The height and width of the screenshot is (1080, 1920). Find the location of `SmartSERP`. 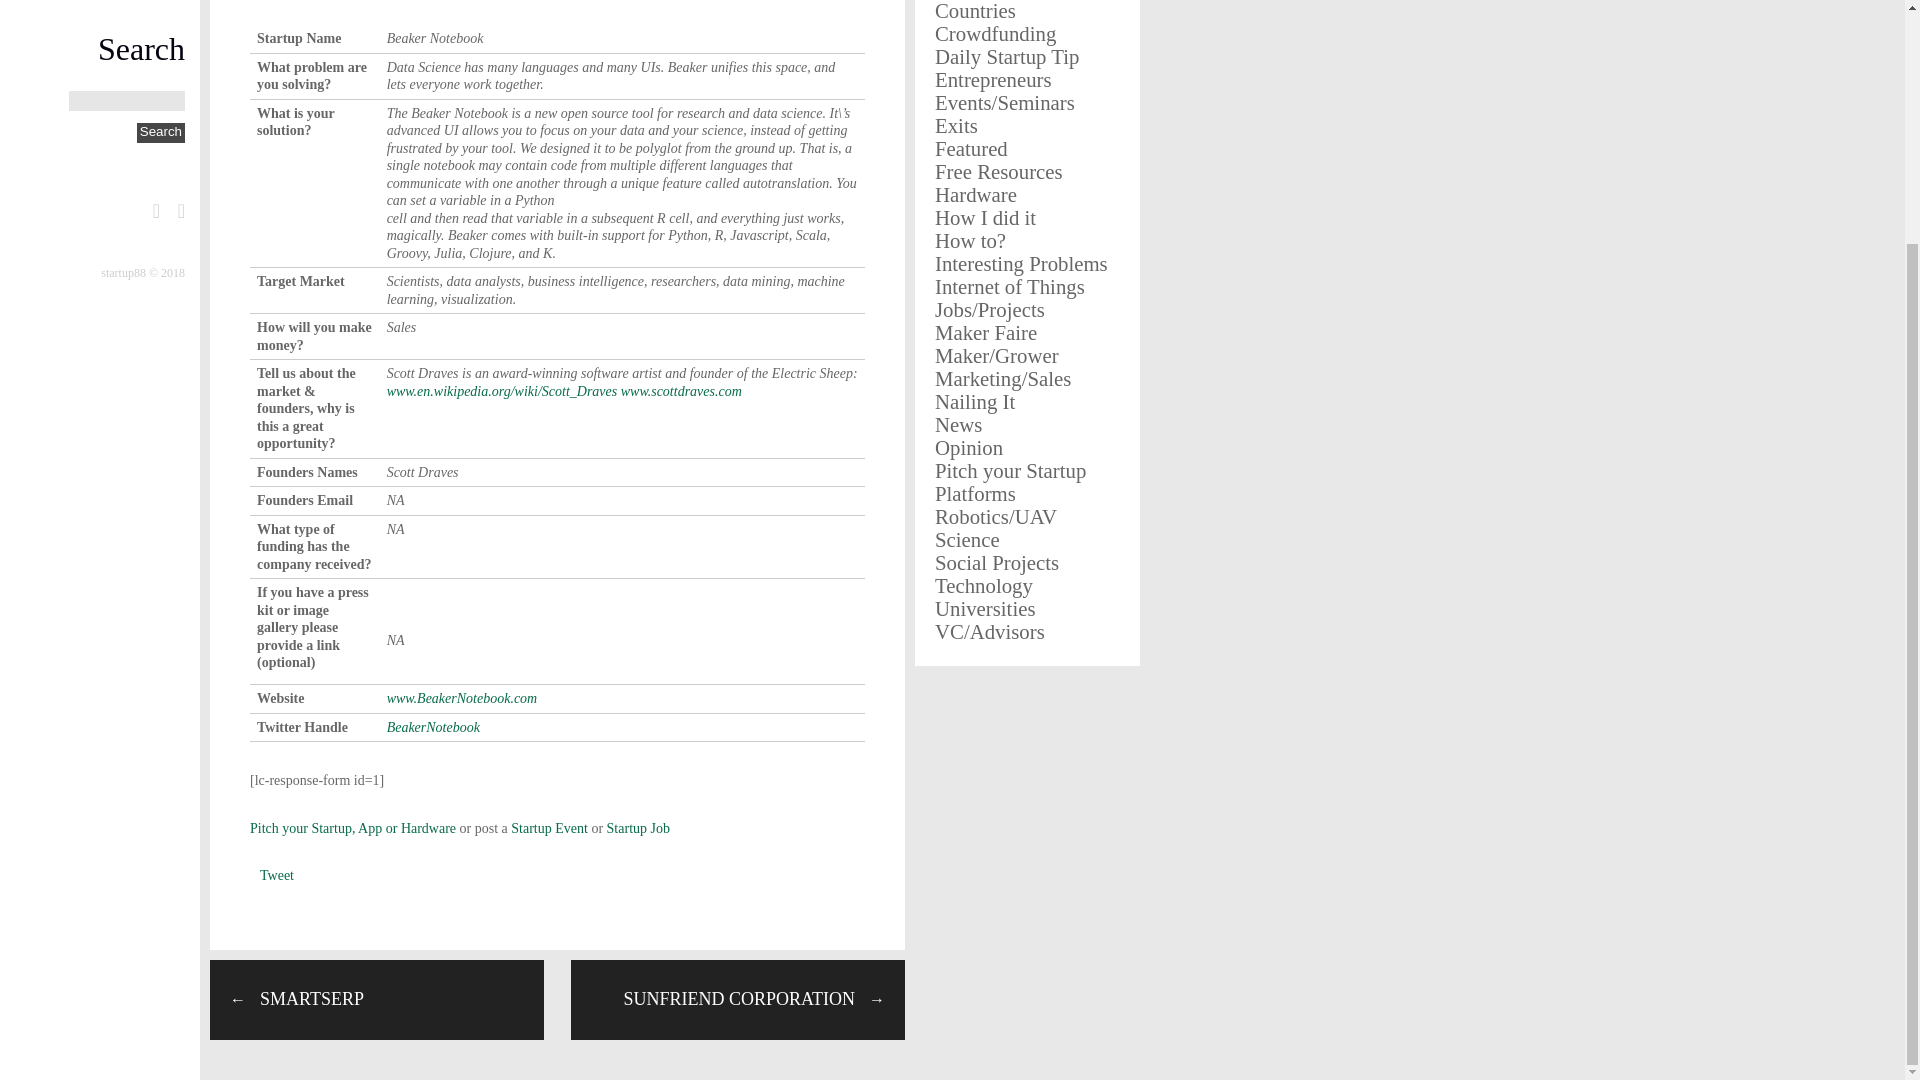

SmartSERP is located at coordinates (376, 998).